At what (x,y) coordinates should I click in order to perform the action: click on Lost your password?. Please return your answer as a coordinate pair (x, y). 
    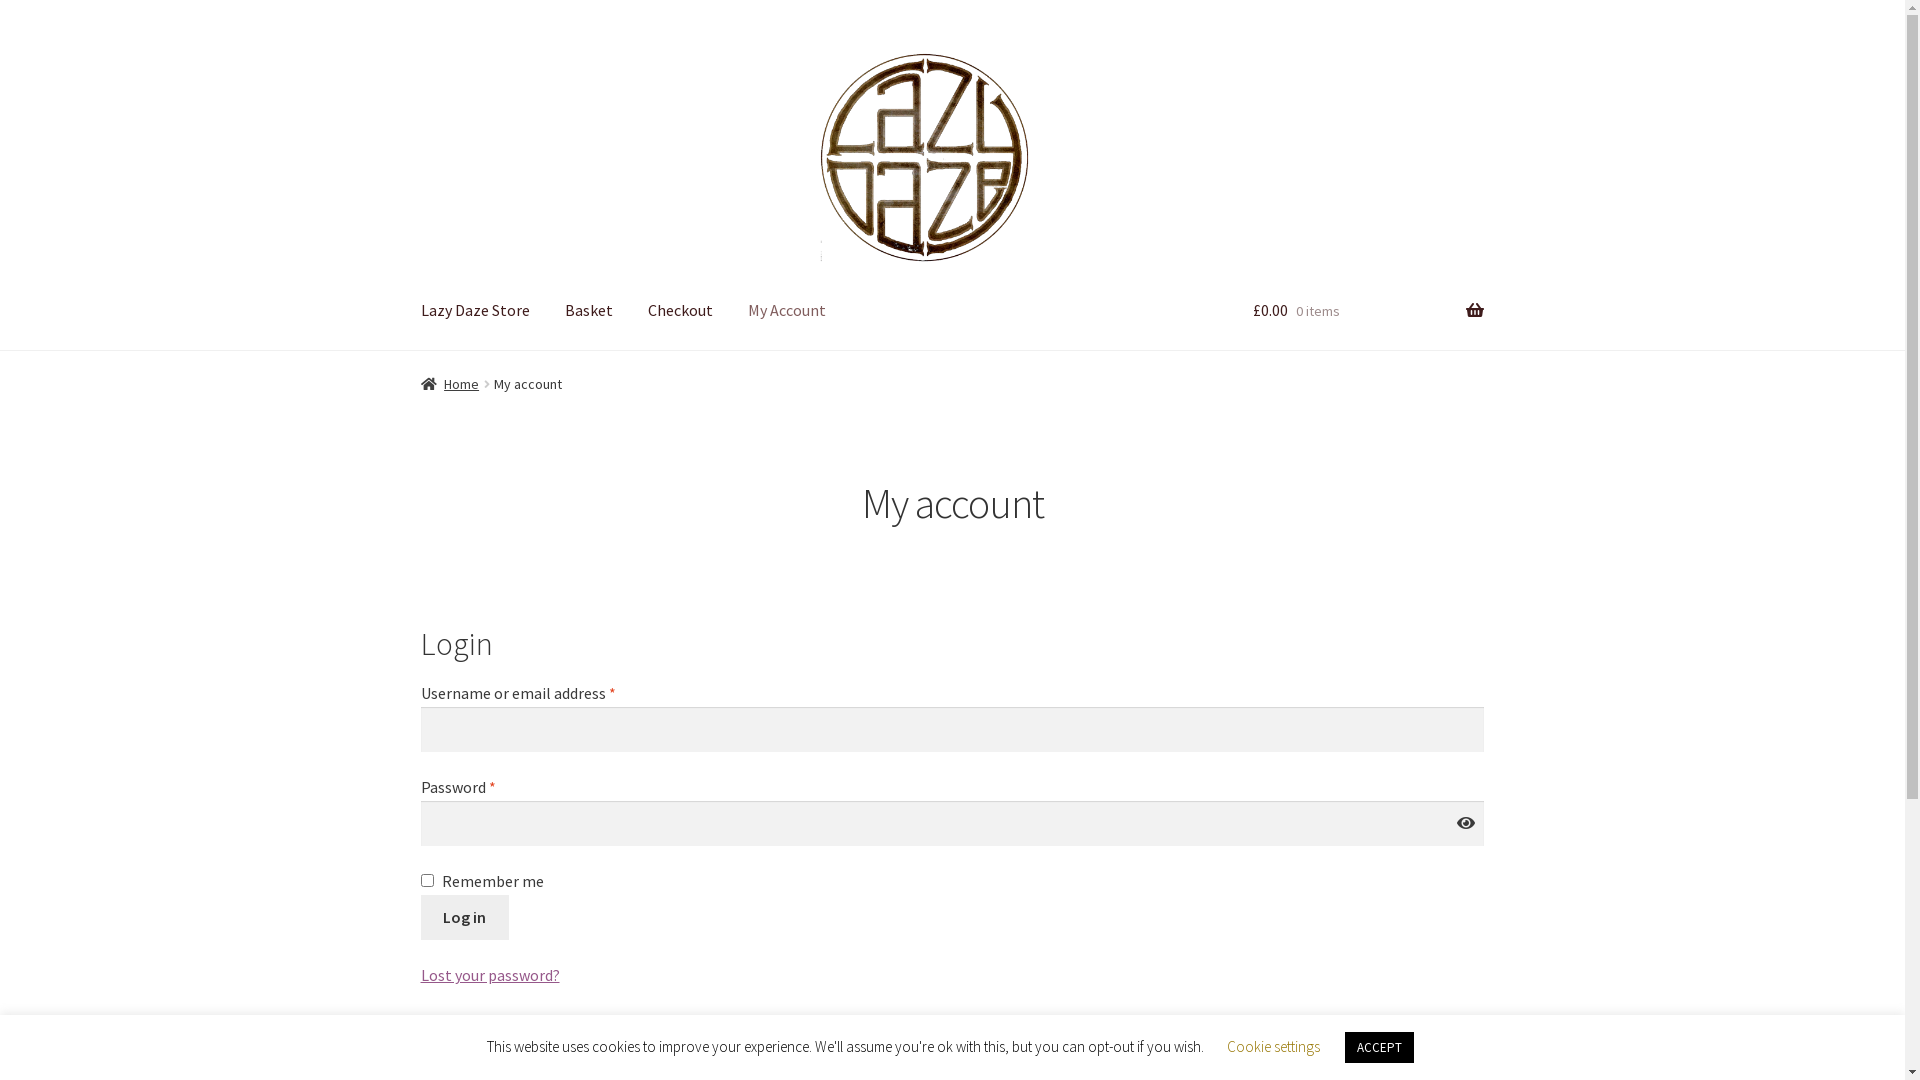
    Looking at the image, I should click on (490, 975).